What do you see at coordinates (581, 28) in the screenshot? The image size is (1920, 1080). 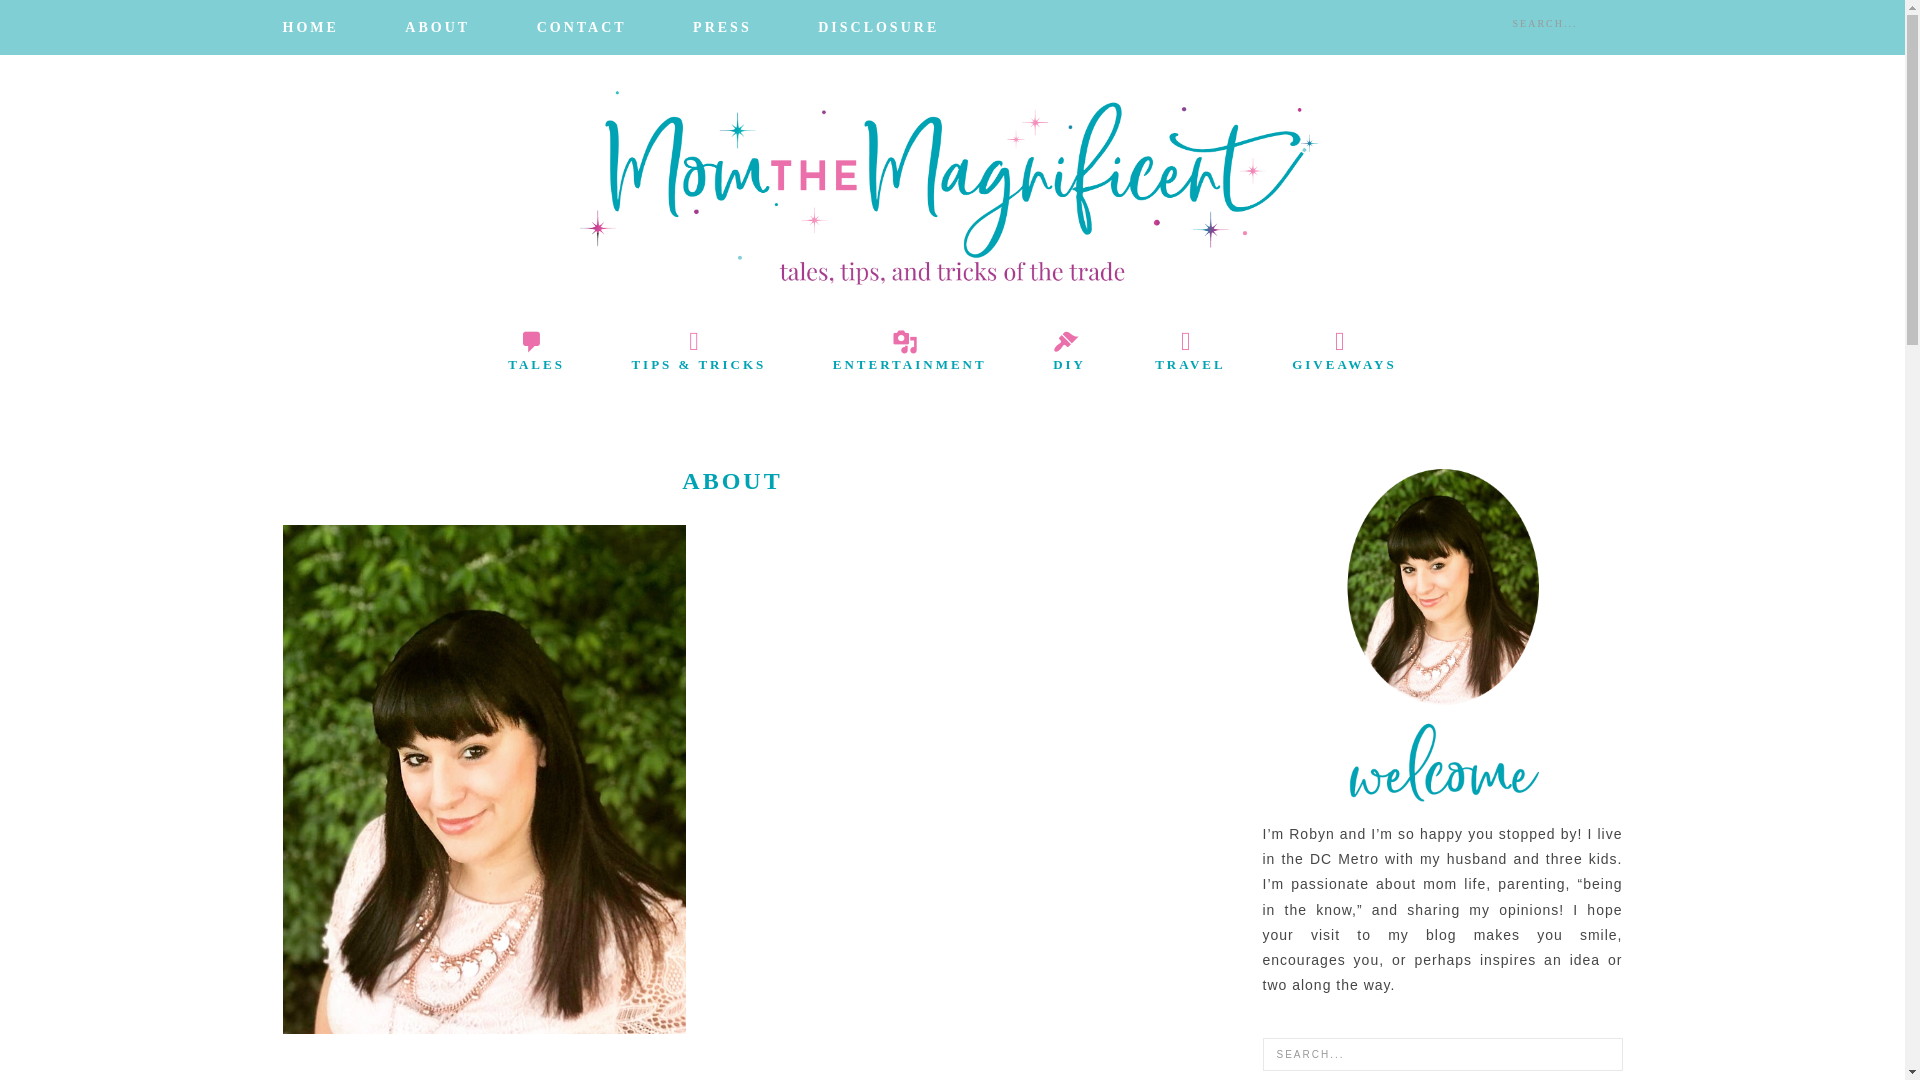 I see `CONTACT` at bounding box center [581, 28].